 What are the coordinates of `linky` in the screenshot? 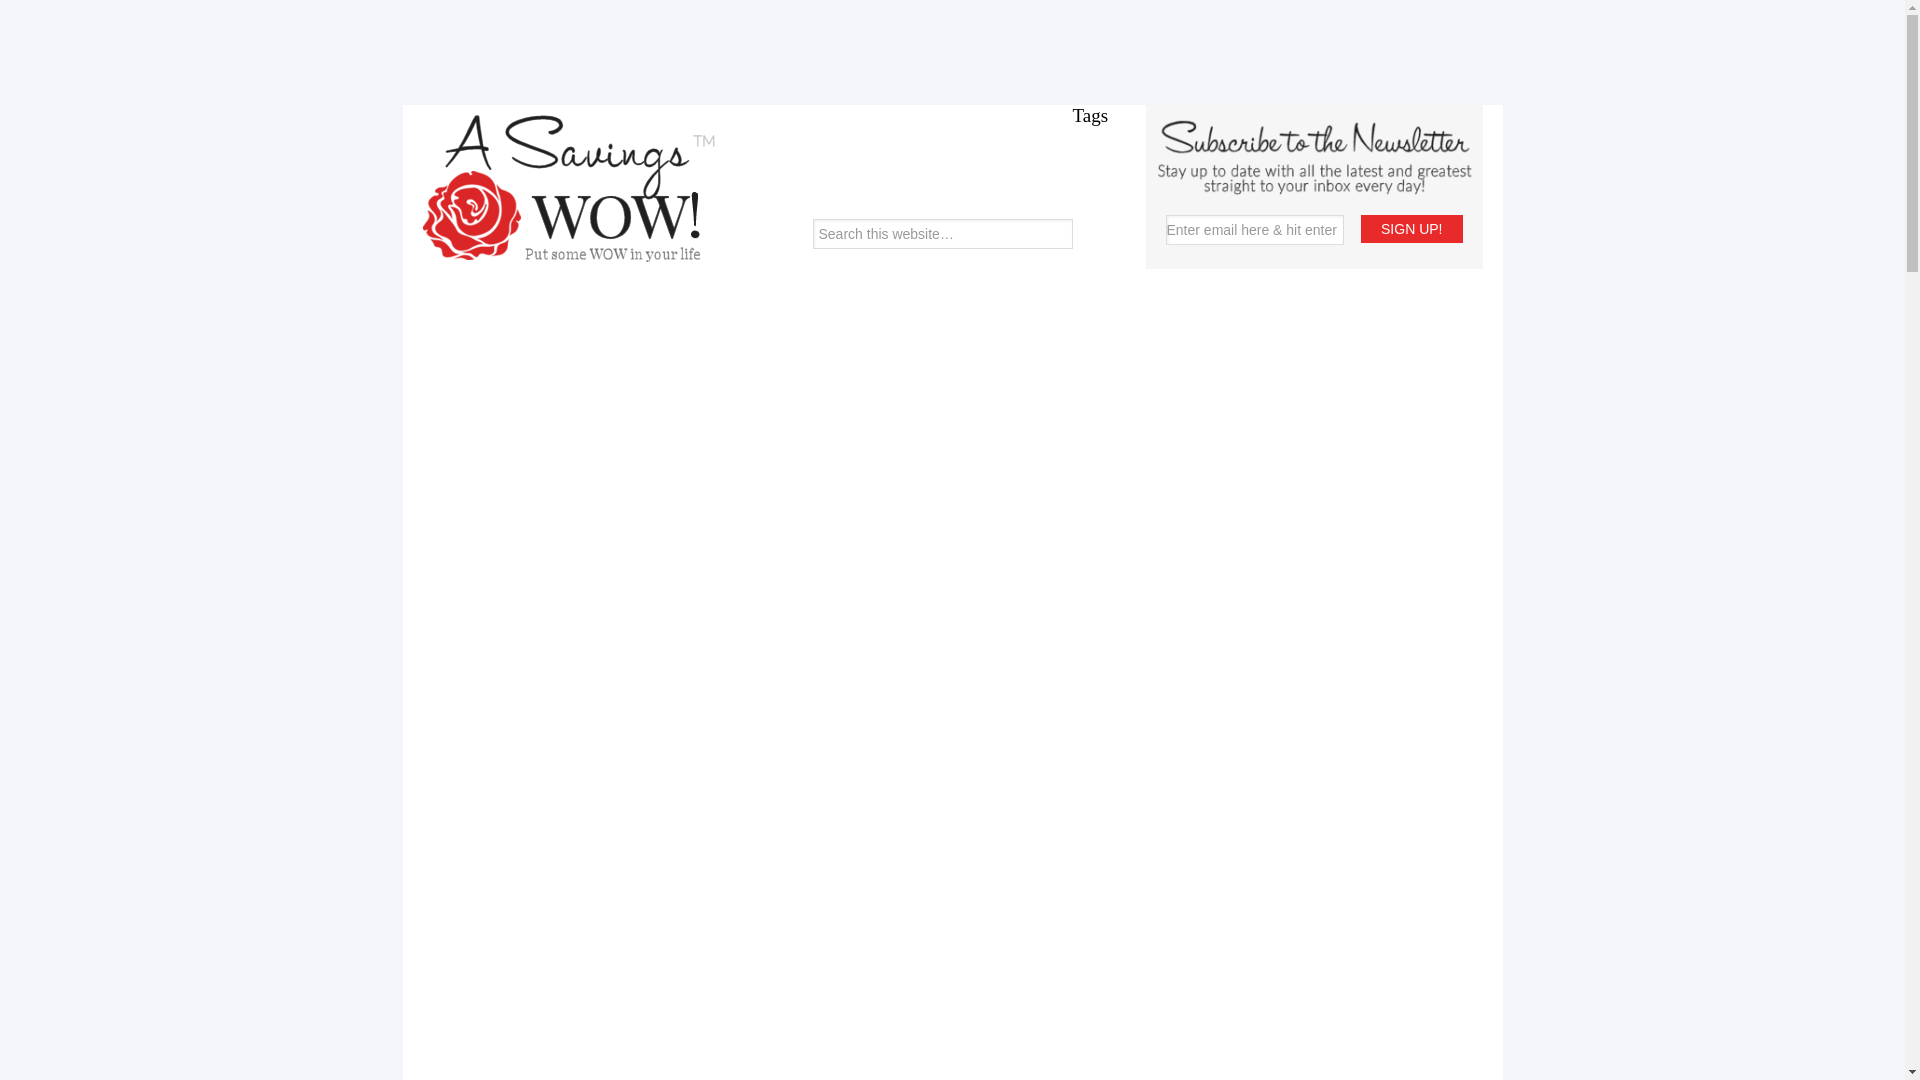 It's located at (1142, 904).